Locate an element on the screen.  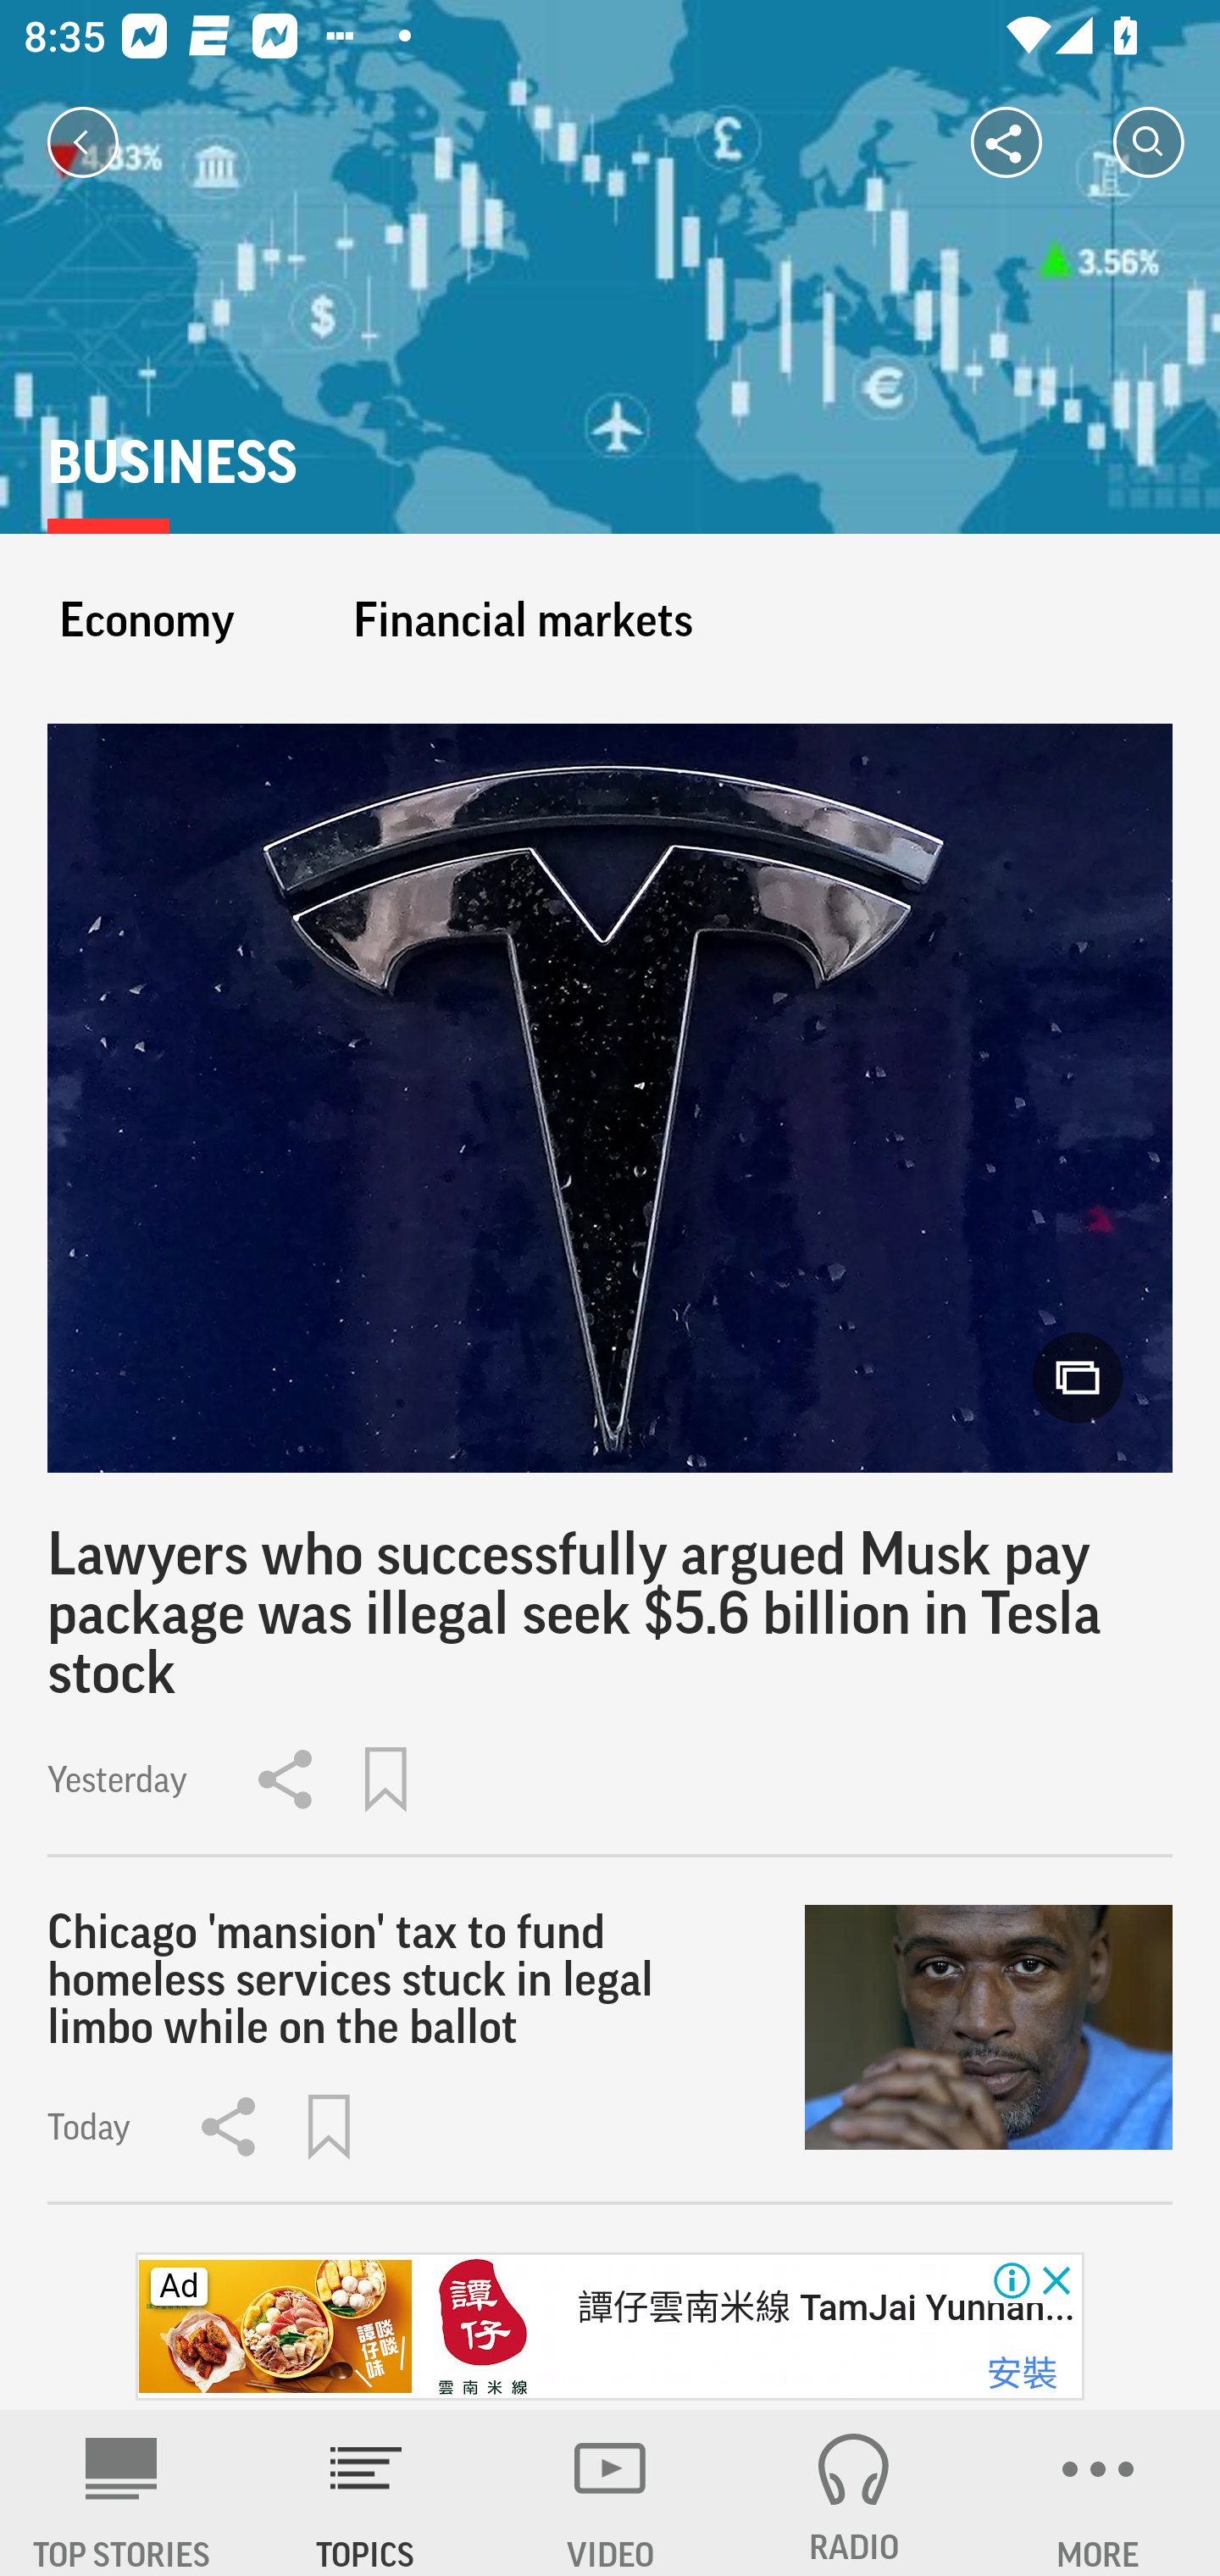
Financial markets is located at coordinates (522, 619).